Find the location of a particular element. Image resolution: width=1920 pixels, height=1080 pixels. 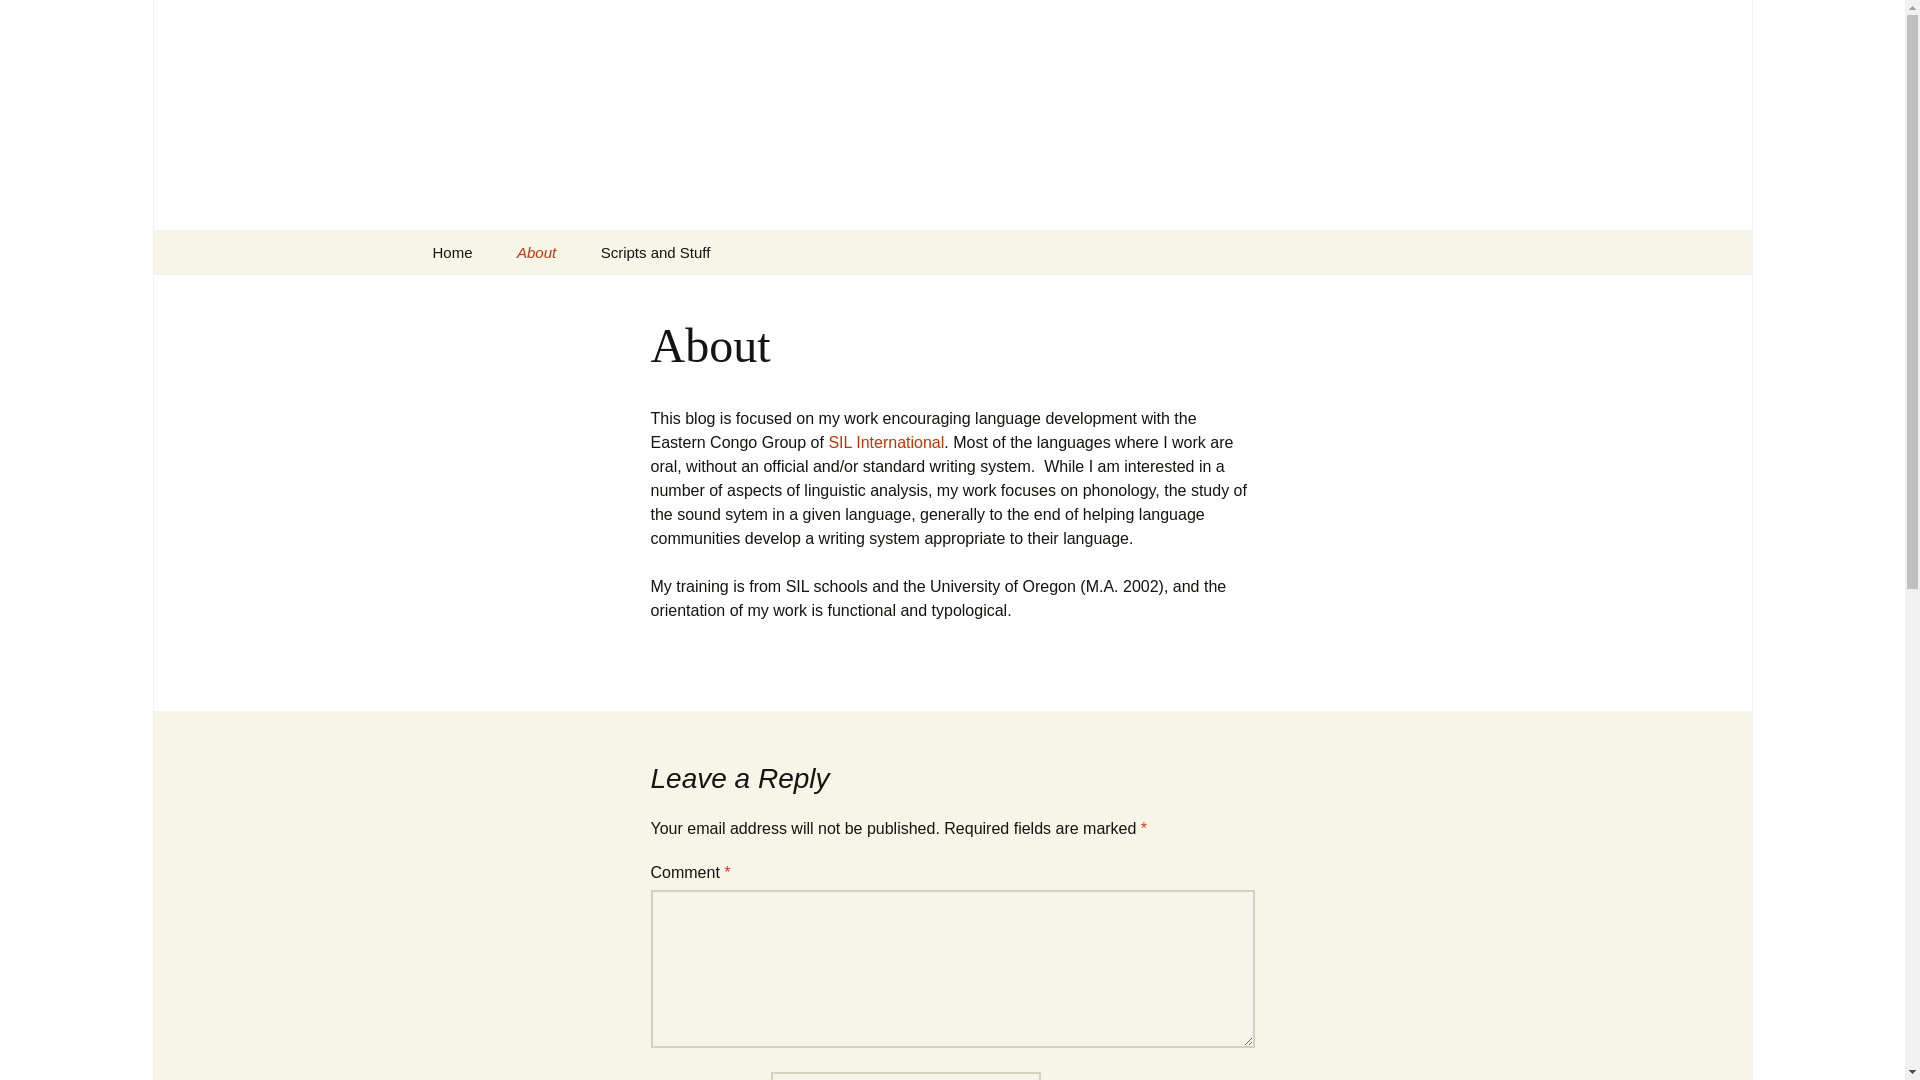

Home is located at coordinates (452, 252).